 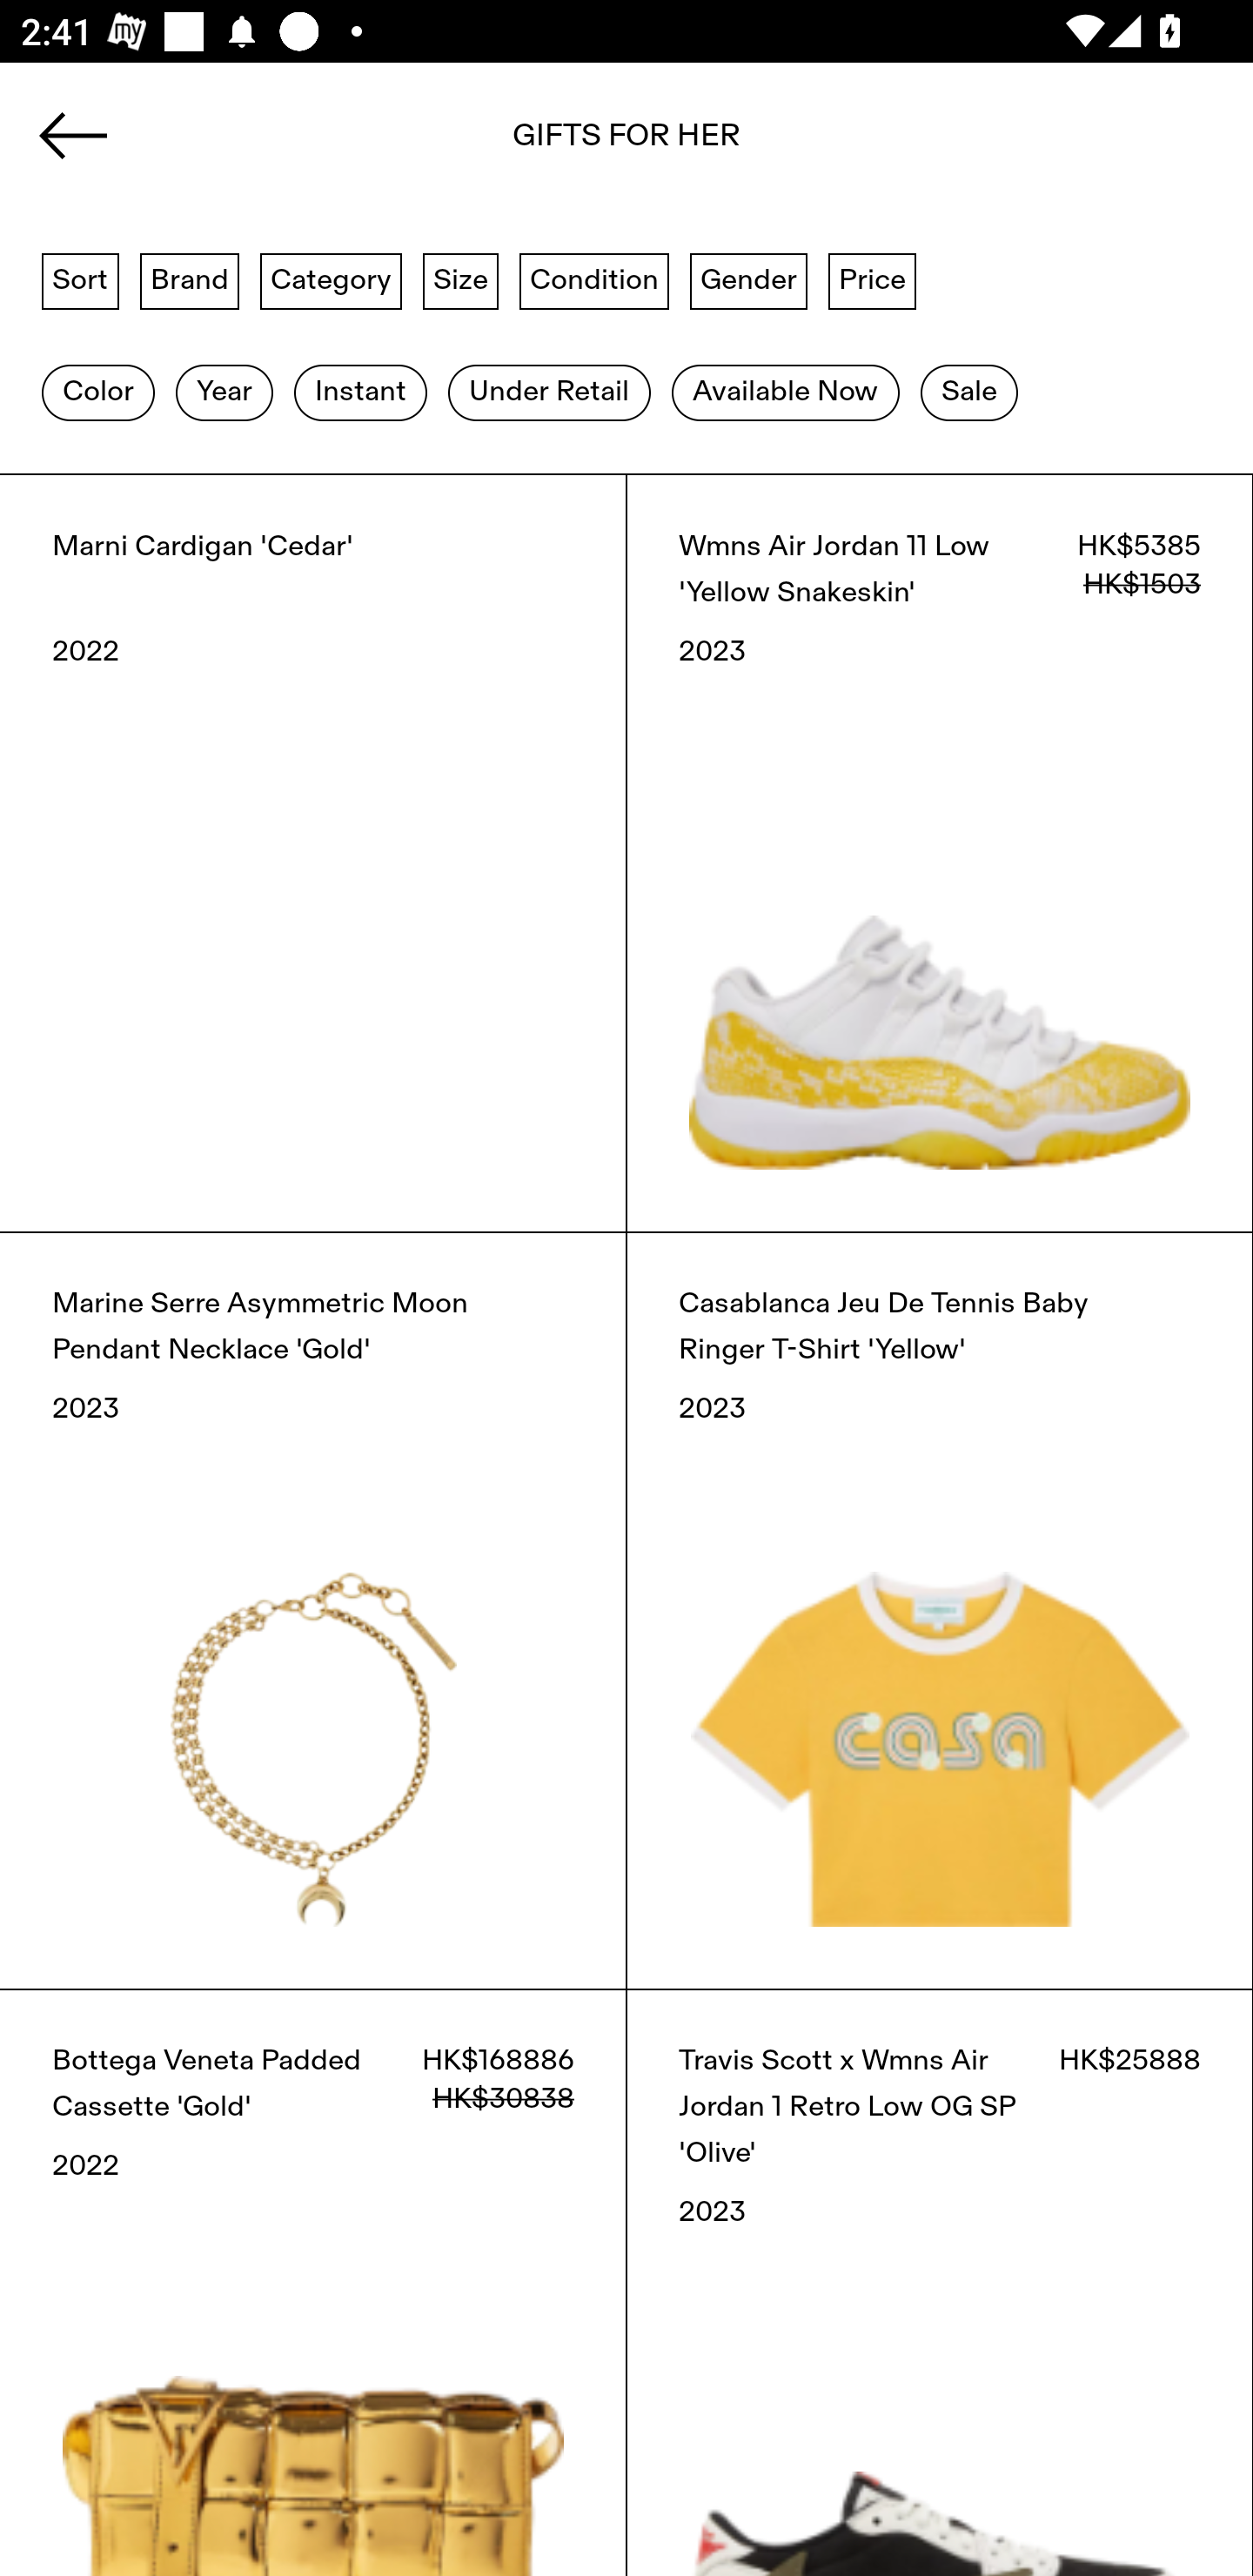 I want to click on Brand, so click(x=190, y=279).